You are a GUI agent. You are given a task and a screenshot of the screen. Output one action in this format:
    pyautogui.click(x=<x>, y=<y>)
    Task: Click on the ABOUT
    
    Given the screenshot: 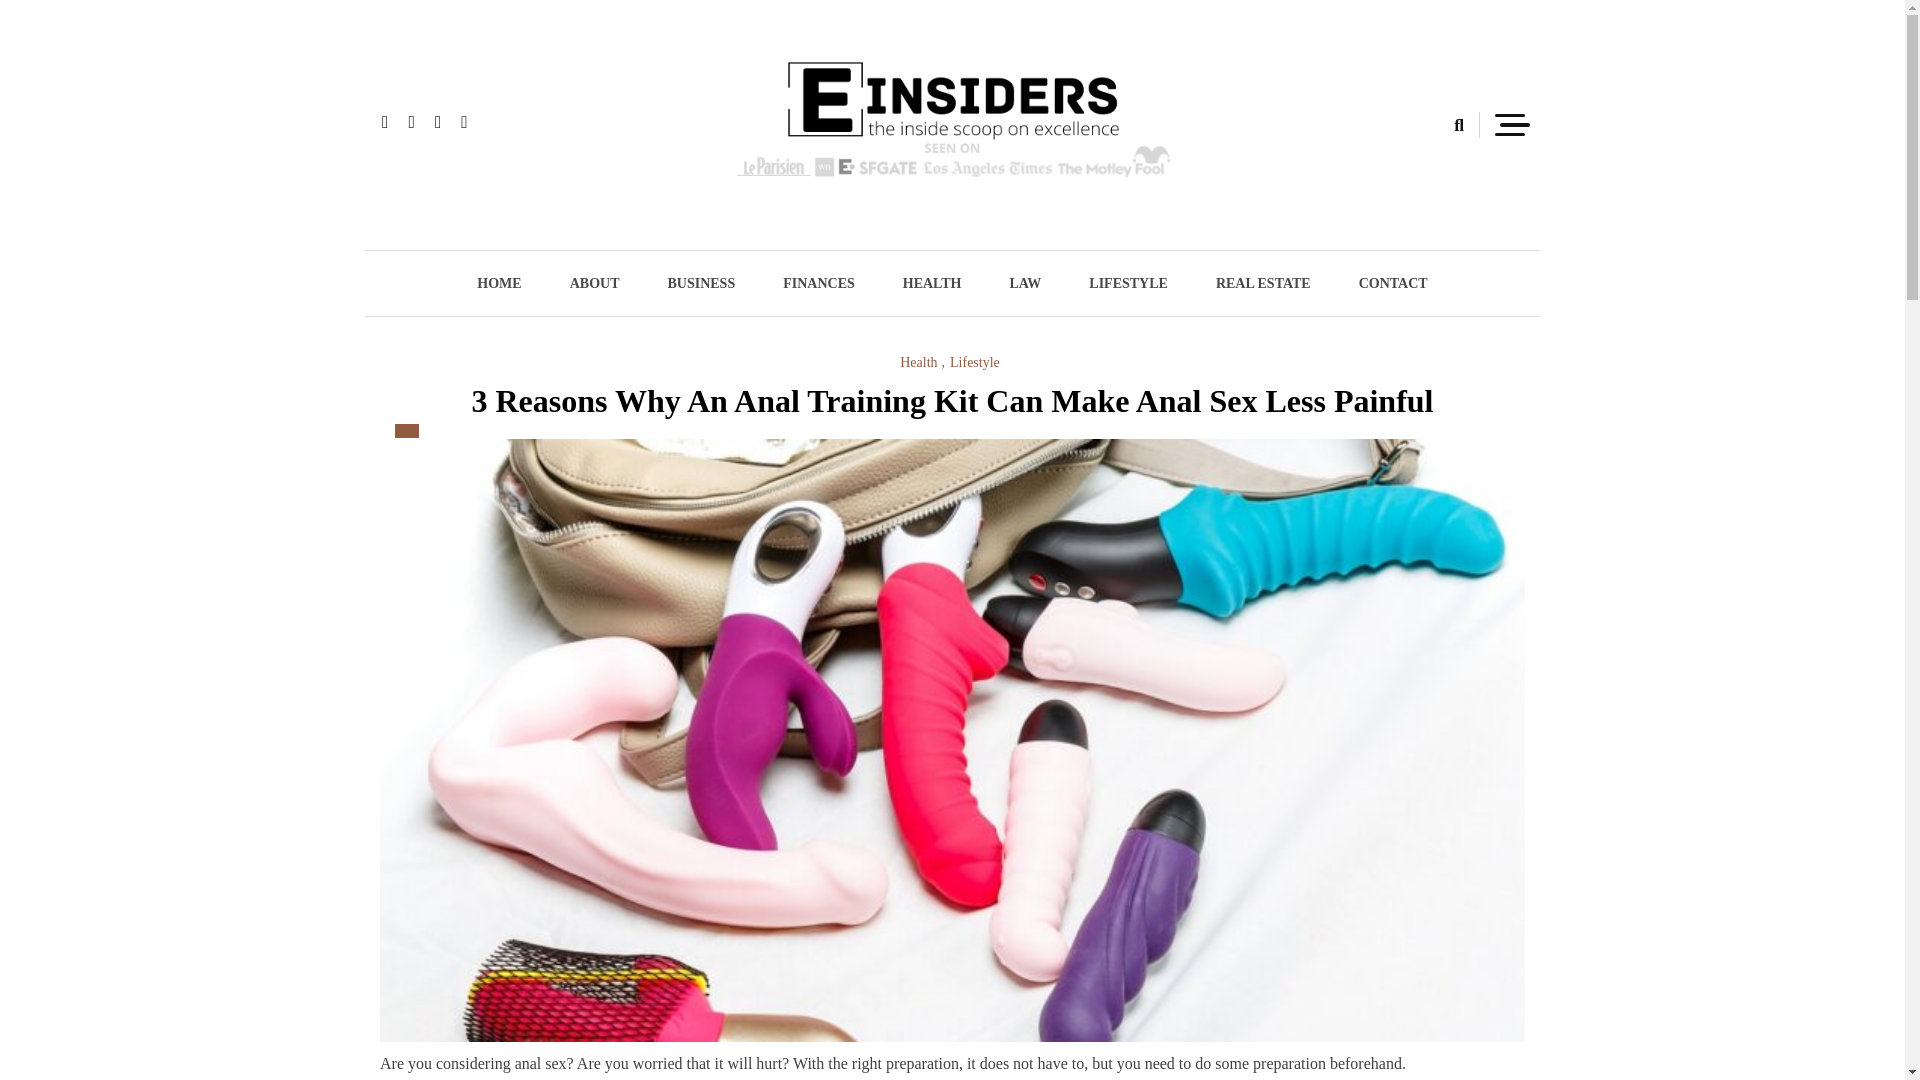 What is the action you would take?
    pyautogui.click(x=594, y=283)
    